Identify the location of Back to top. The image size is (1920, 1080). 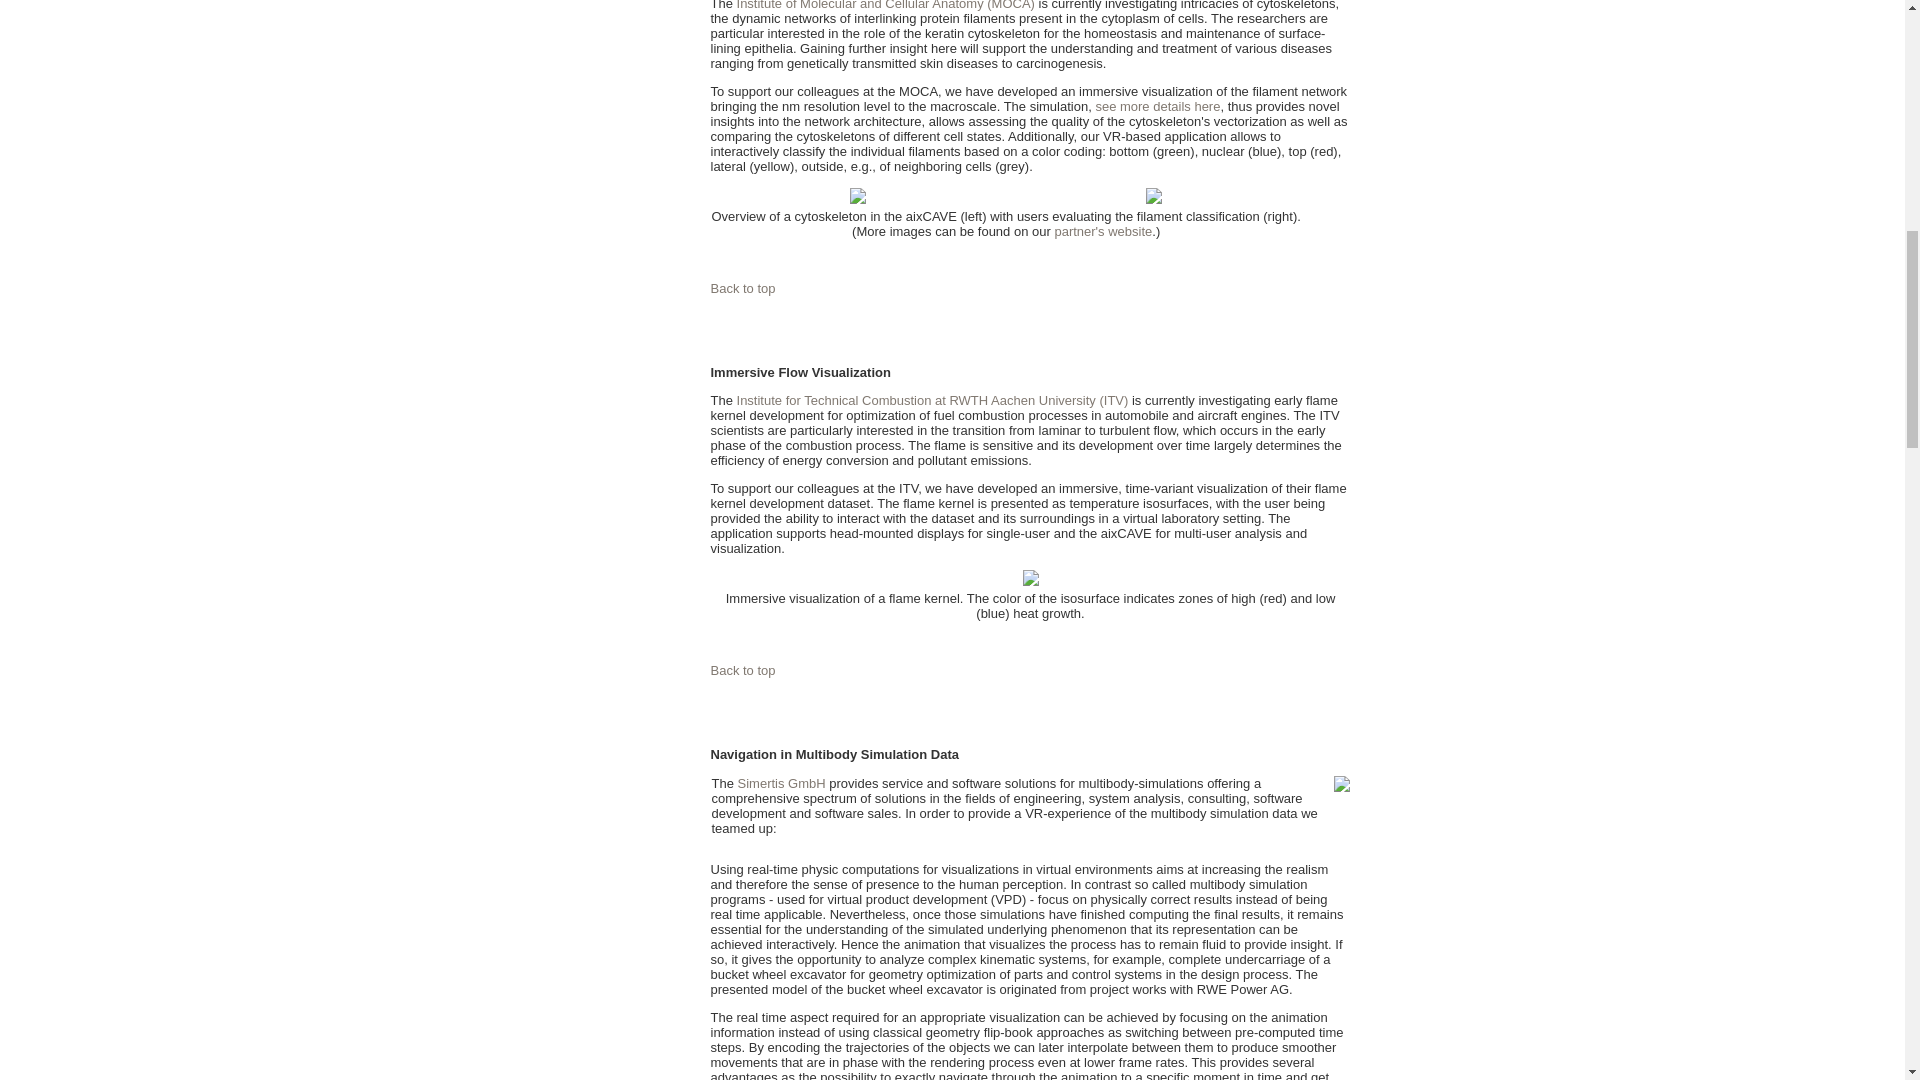
(742, 288).